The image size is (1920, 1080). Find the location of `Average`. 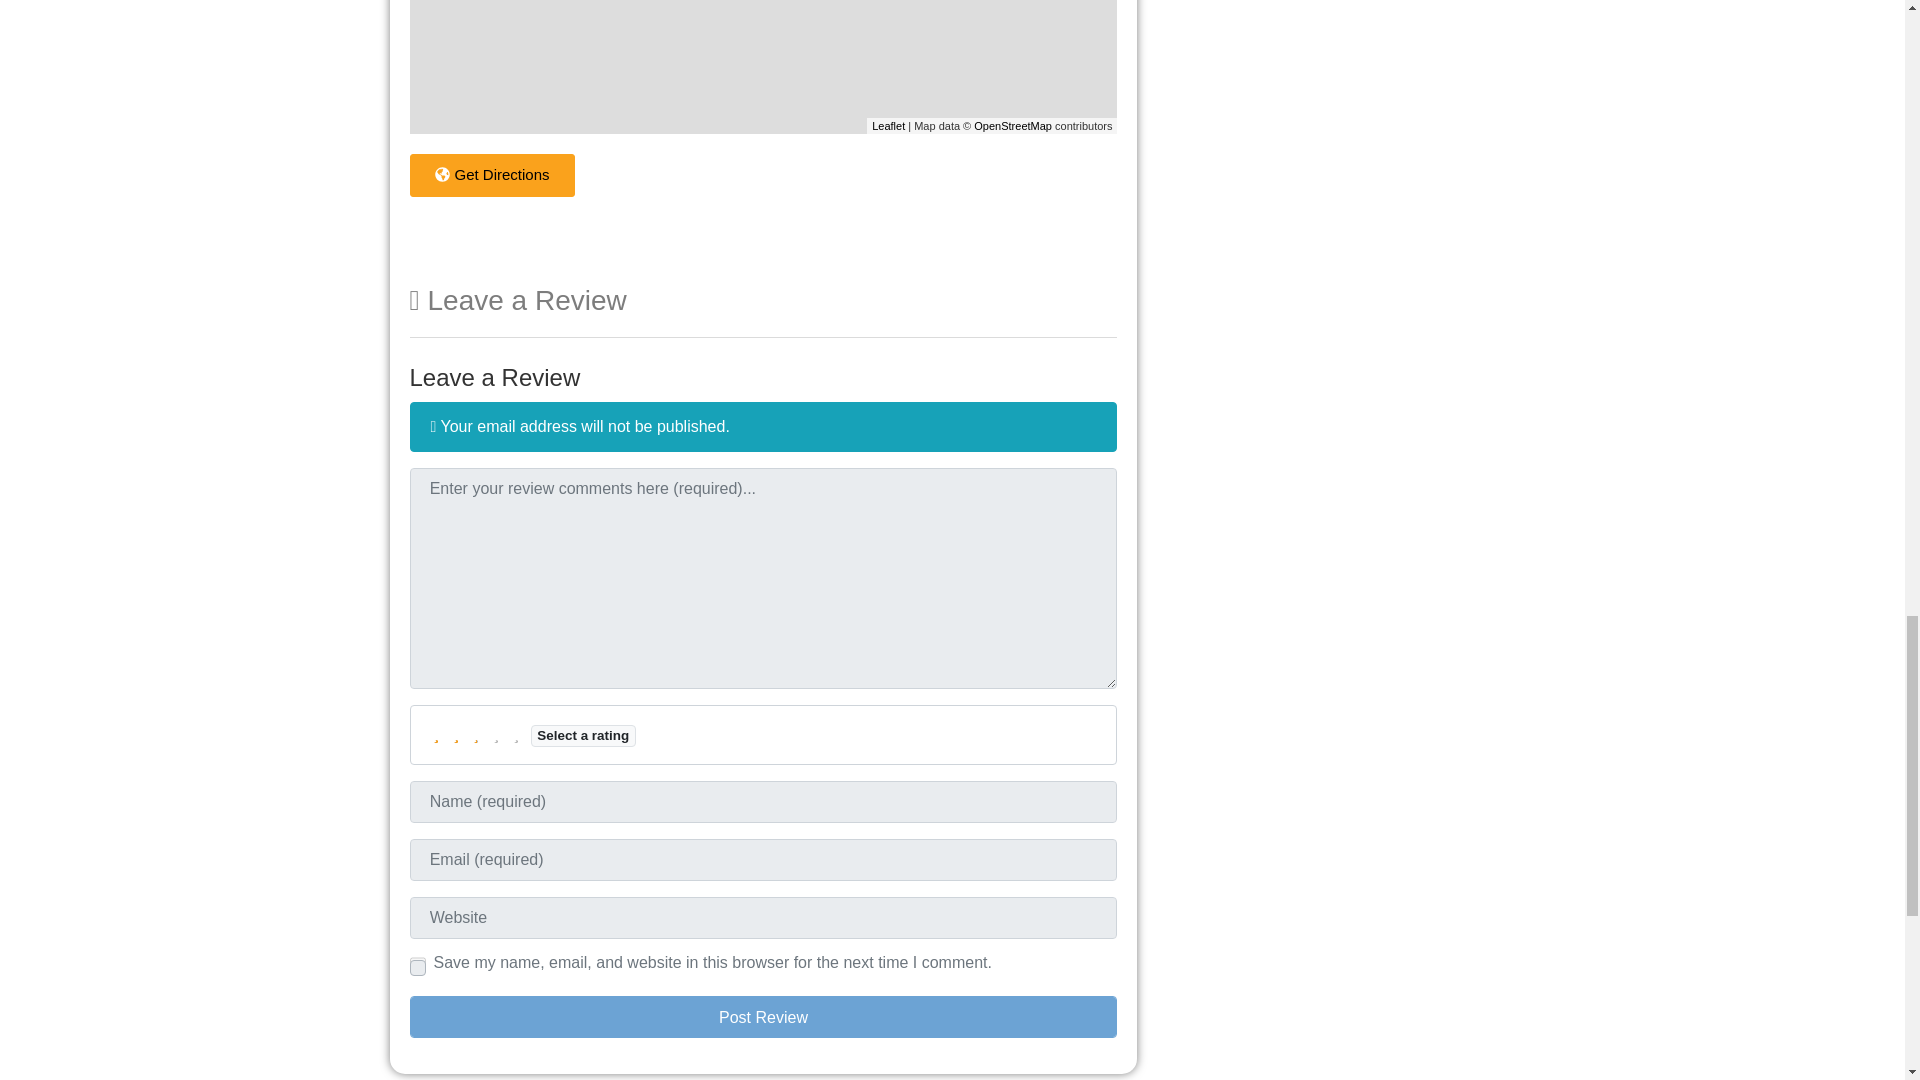

Average is located at coordinates (476, 734).